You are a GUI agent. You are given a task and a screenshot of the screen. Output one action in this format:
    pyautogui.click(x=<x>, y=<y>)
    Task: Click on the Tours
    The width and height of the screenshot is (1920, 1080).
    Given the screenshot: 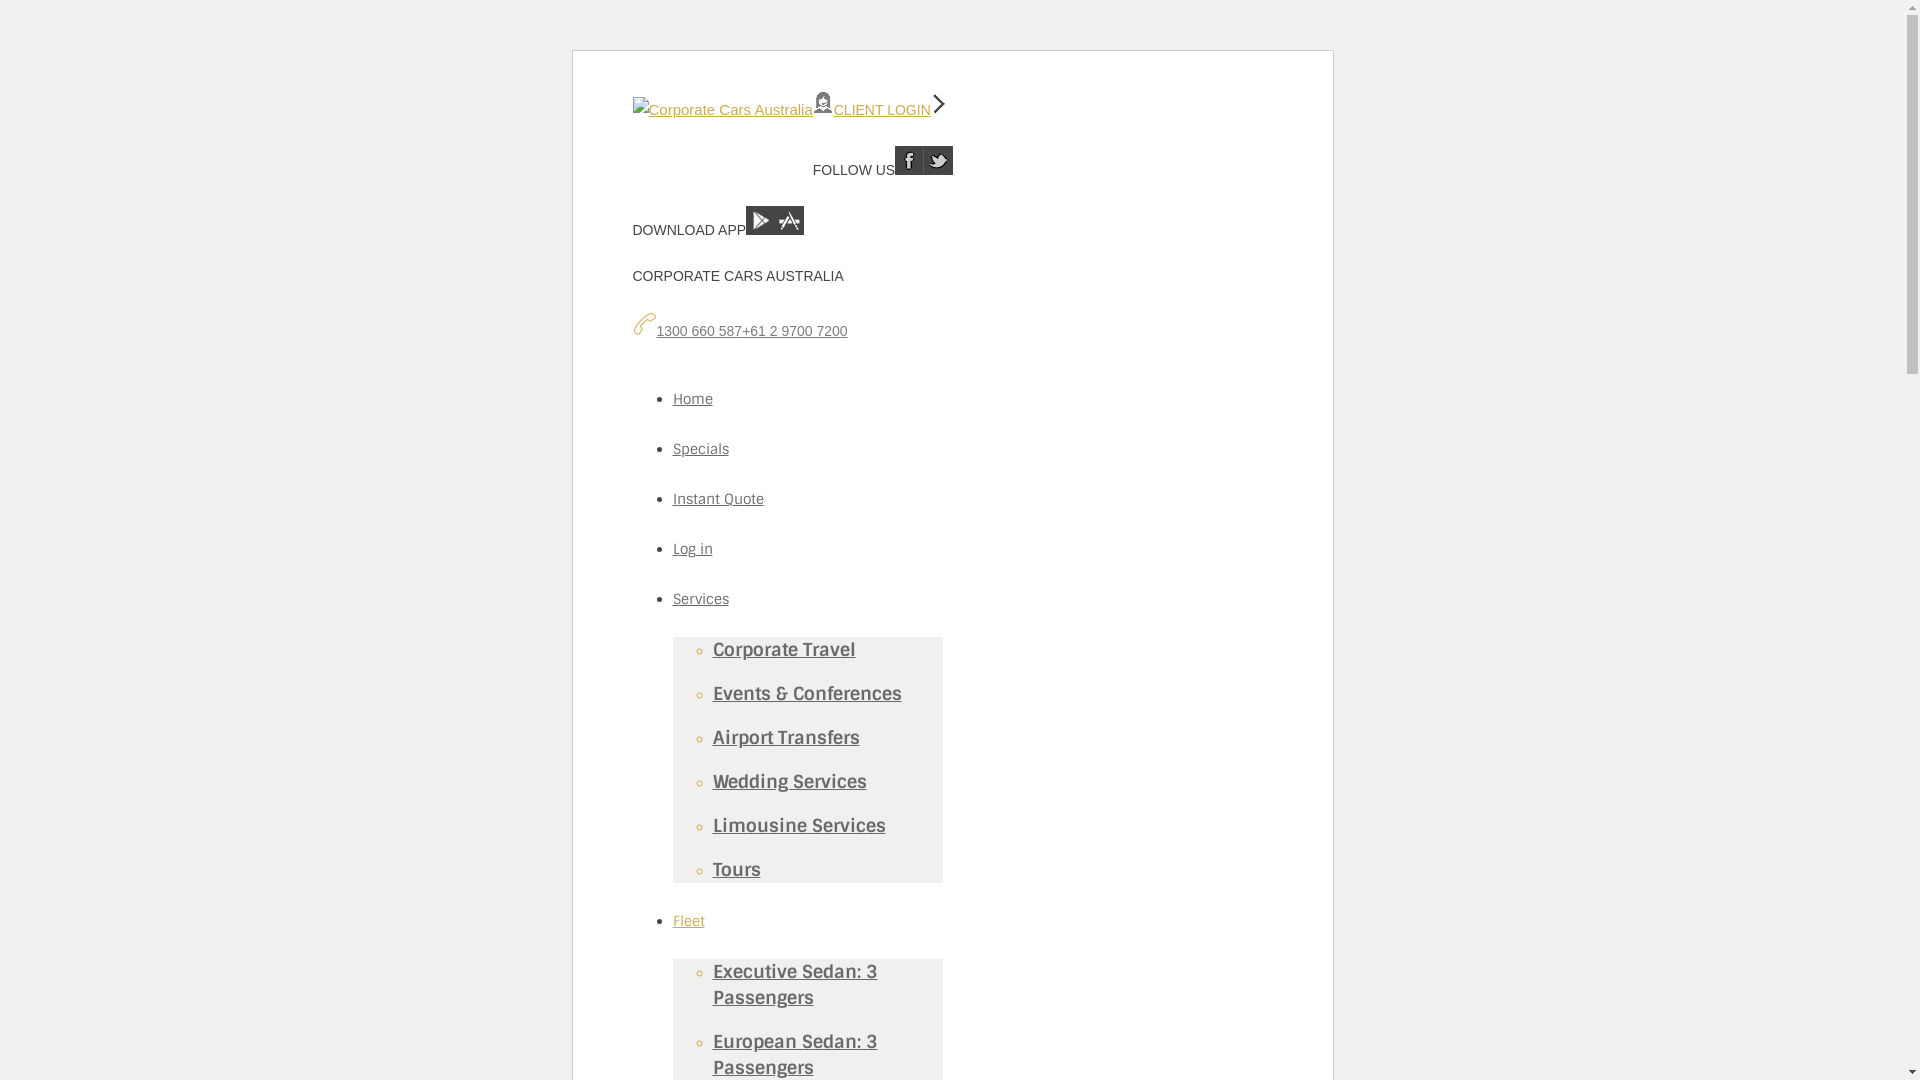 What is the action you would take?
    pyautogui.click(x=736, y=870)
    